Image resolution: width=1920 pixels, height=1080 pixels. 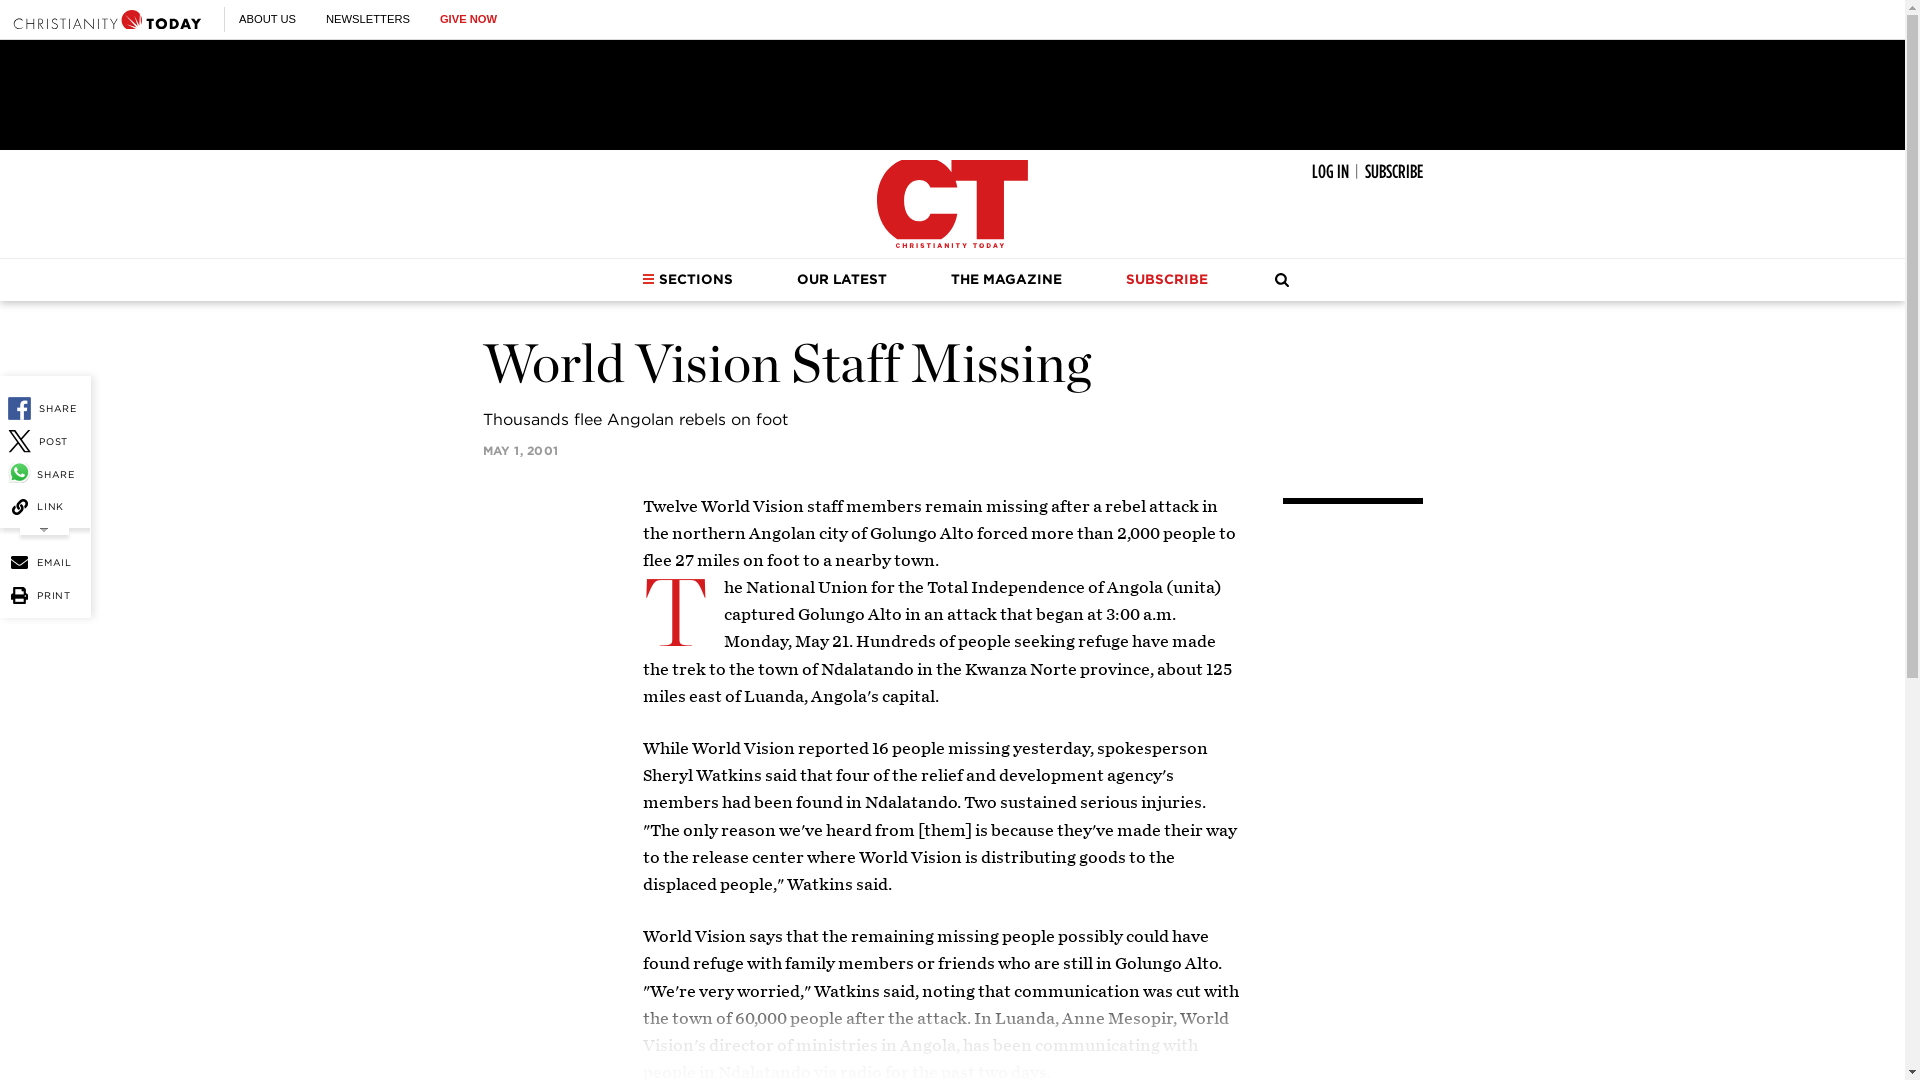 What do you see at coordinates (368, 19) in the screenshot?
I see `NEWSLETTERS` at bounding box center [368, 19].